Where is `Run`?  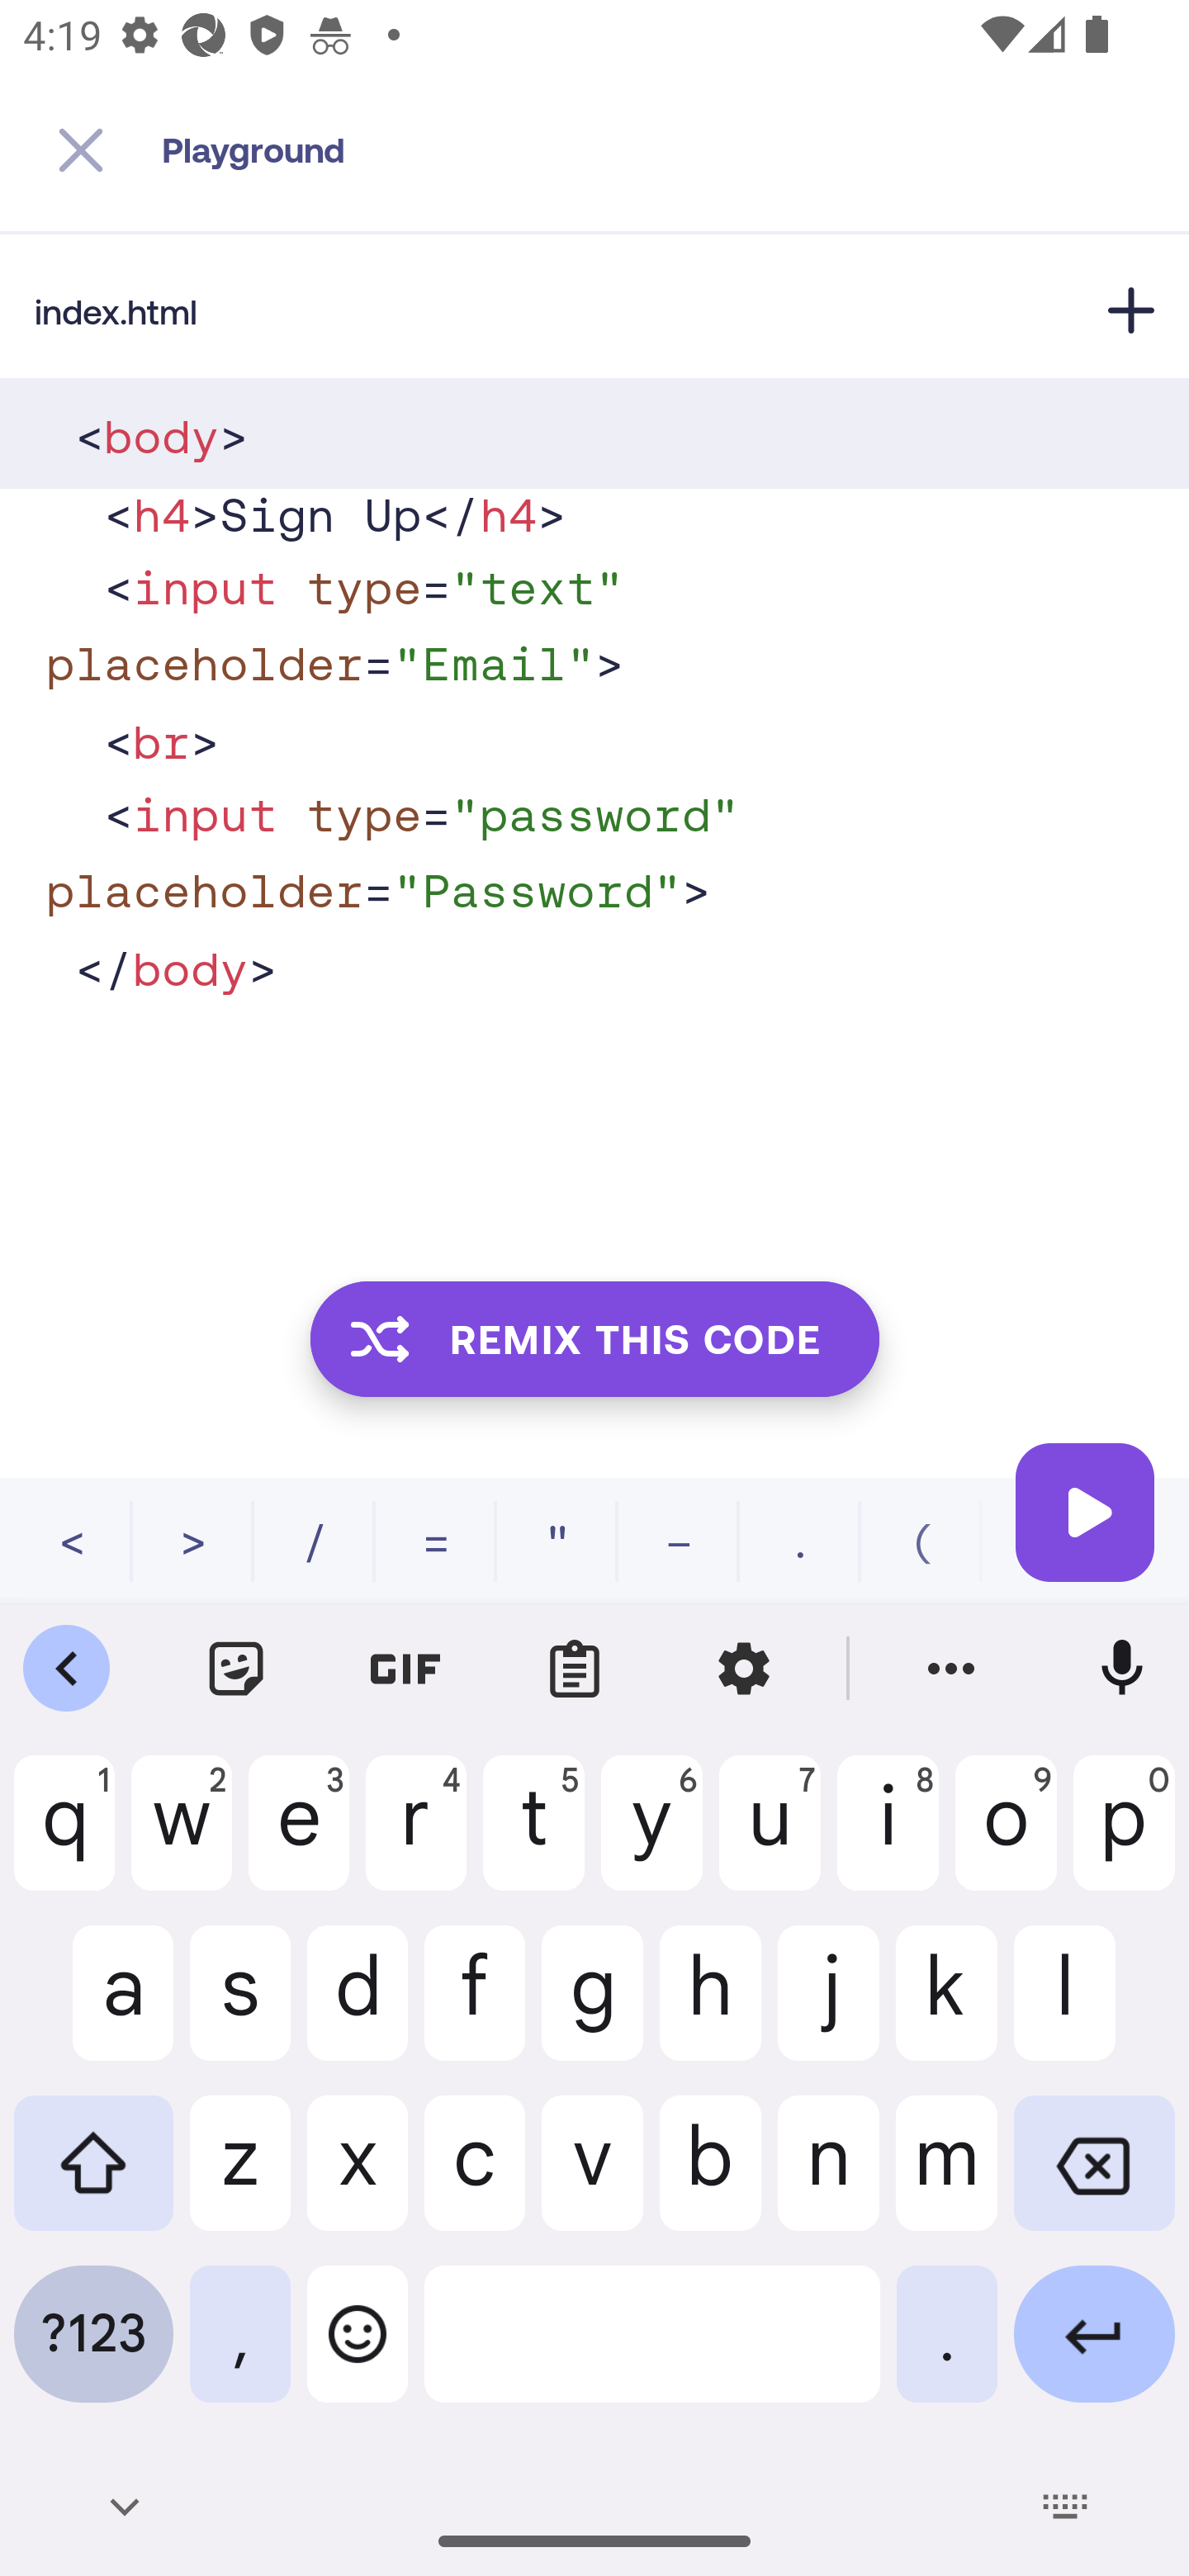 Run is located at coordinates (1085, 1512).